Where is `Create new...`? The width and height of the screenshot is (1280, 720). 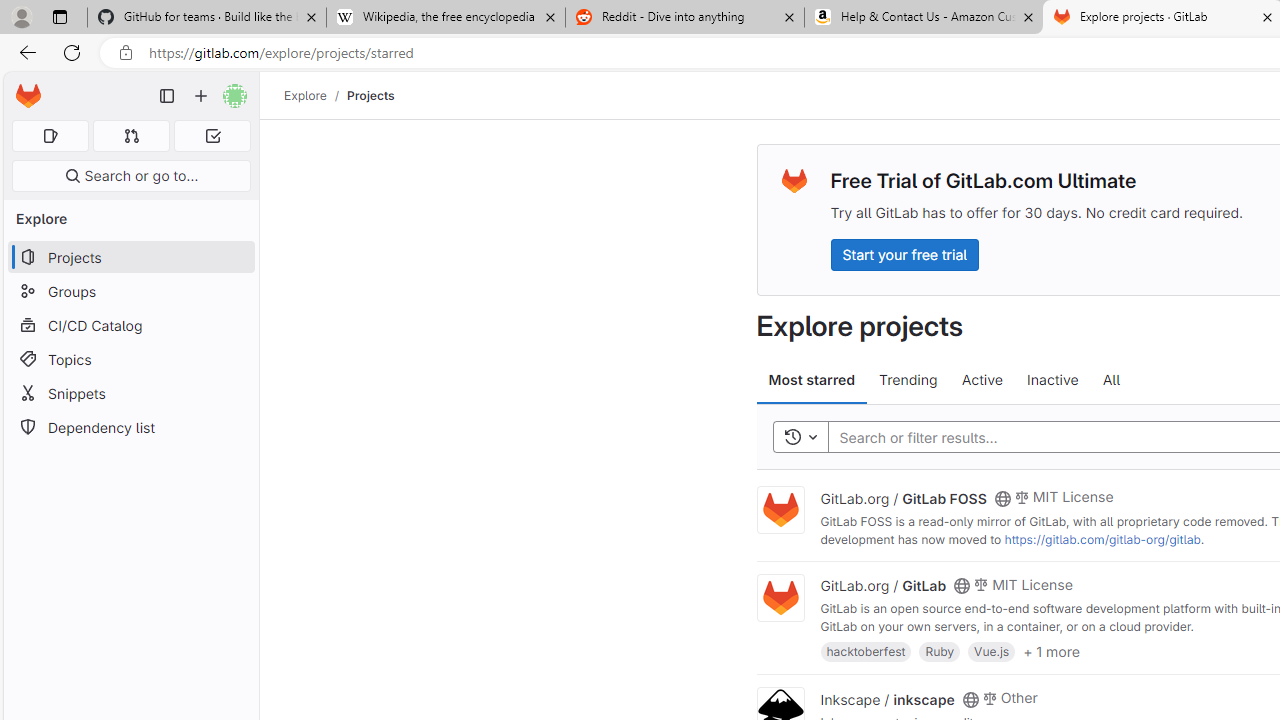 Create new... is located at coordinates (201, 96).